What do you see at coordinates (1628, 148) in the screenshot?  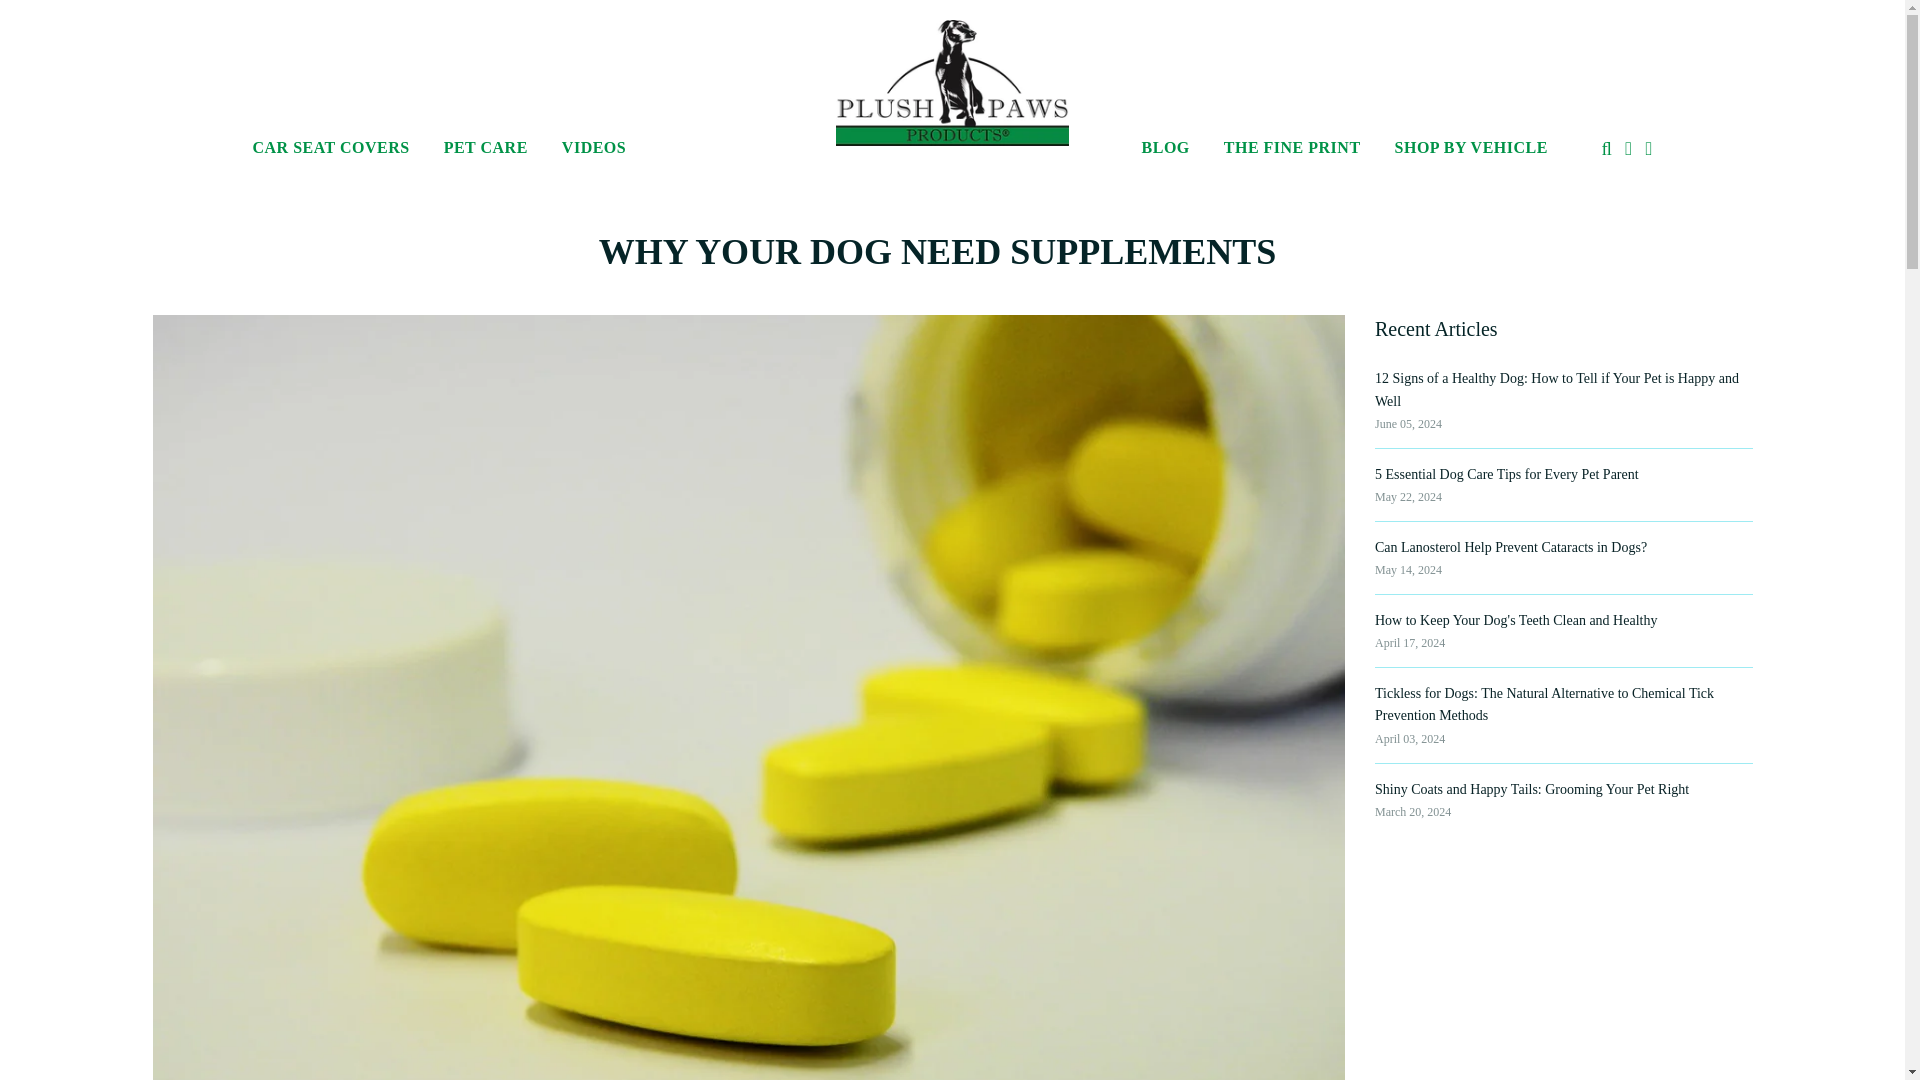 I see `Log in` at bounding box center [1628, 148].